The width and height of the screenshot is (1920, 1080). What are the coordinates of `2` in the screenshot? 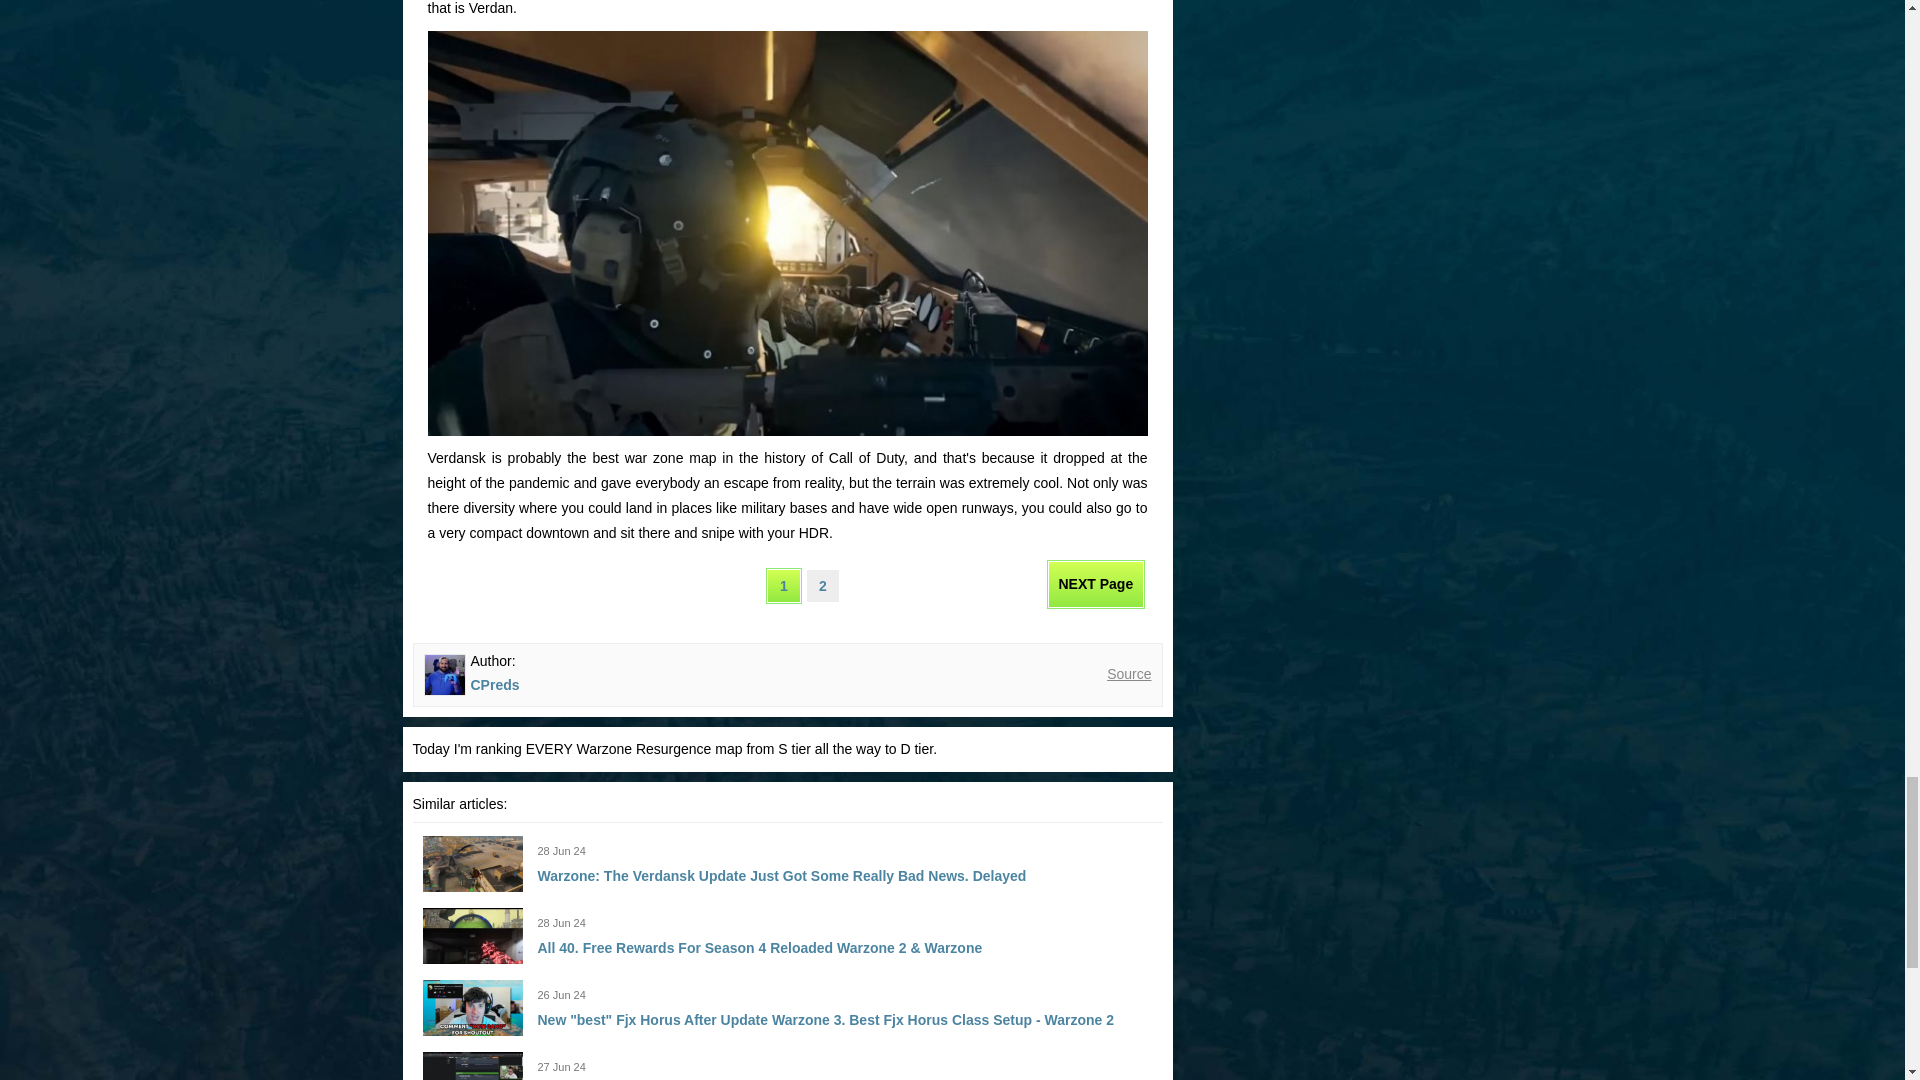 It's located at (822, 586).